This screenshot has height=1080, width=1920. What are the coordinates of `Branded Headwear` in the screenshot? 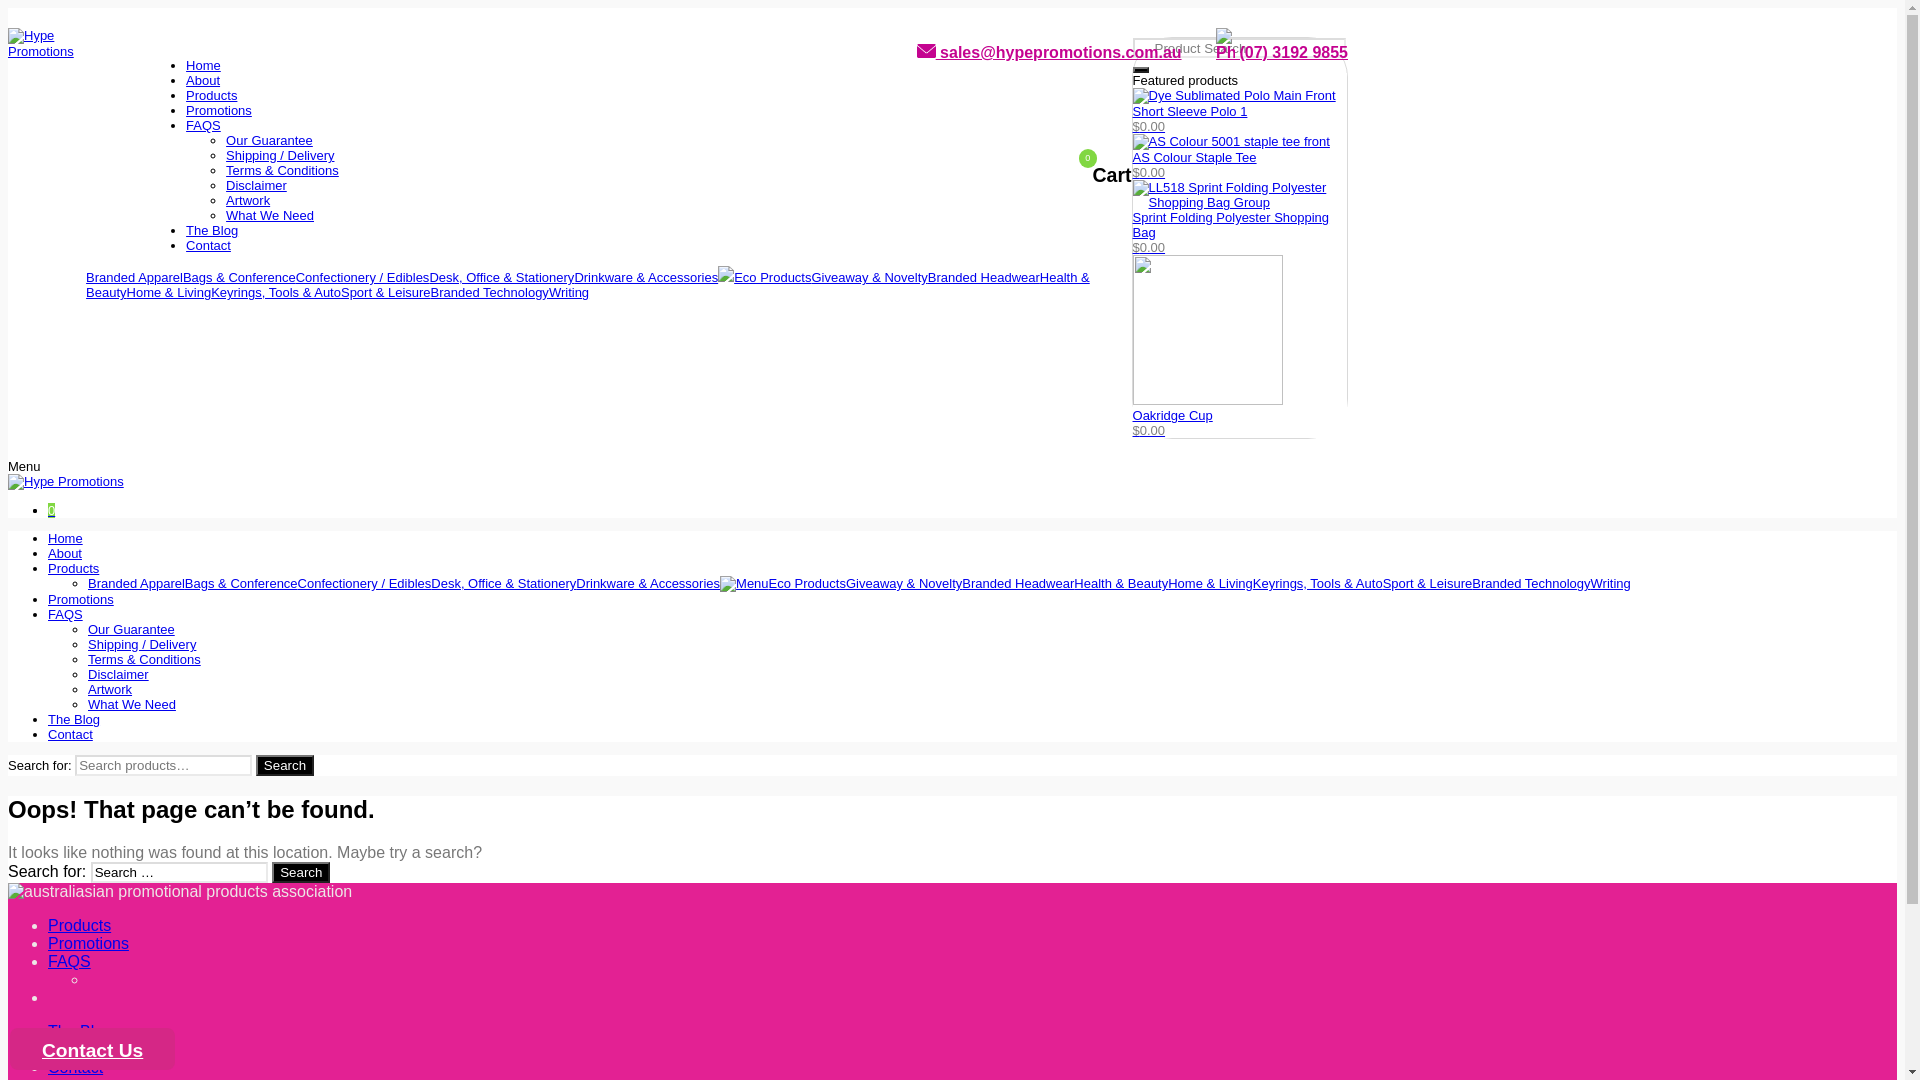 It's located at (984, 278).